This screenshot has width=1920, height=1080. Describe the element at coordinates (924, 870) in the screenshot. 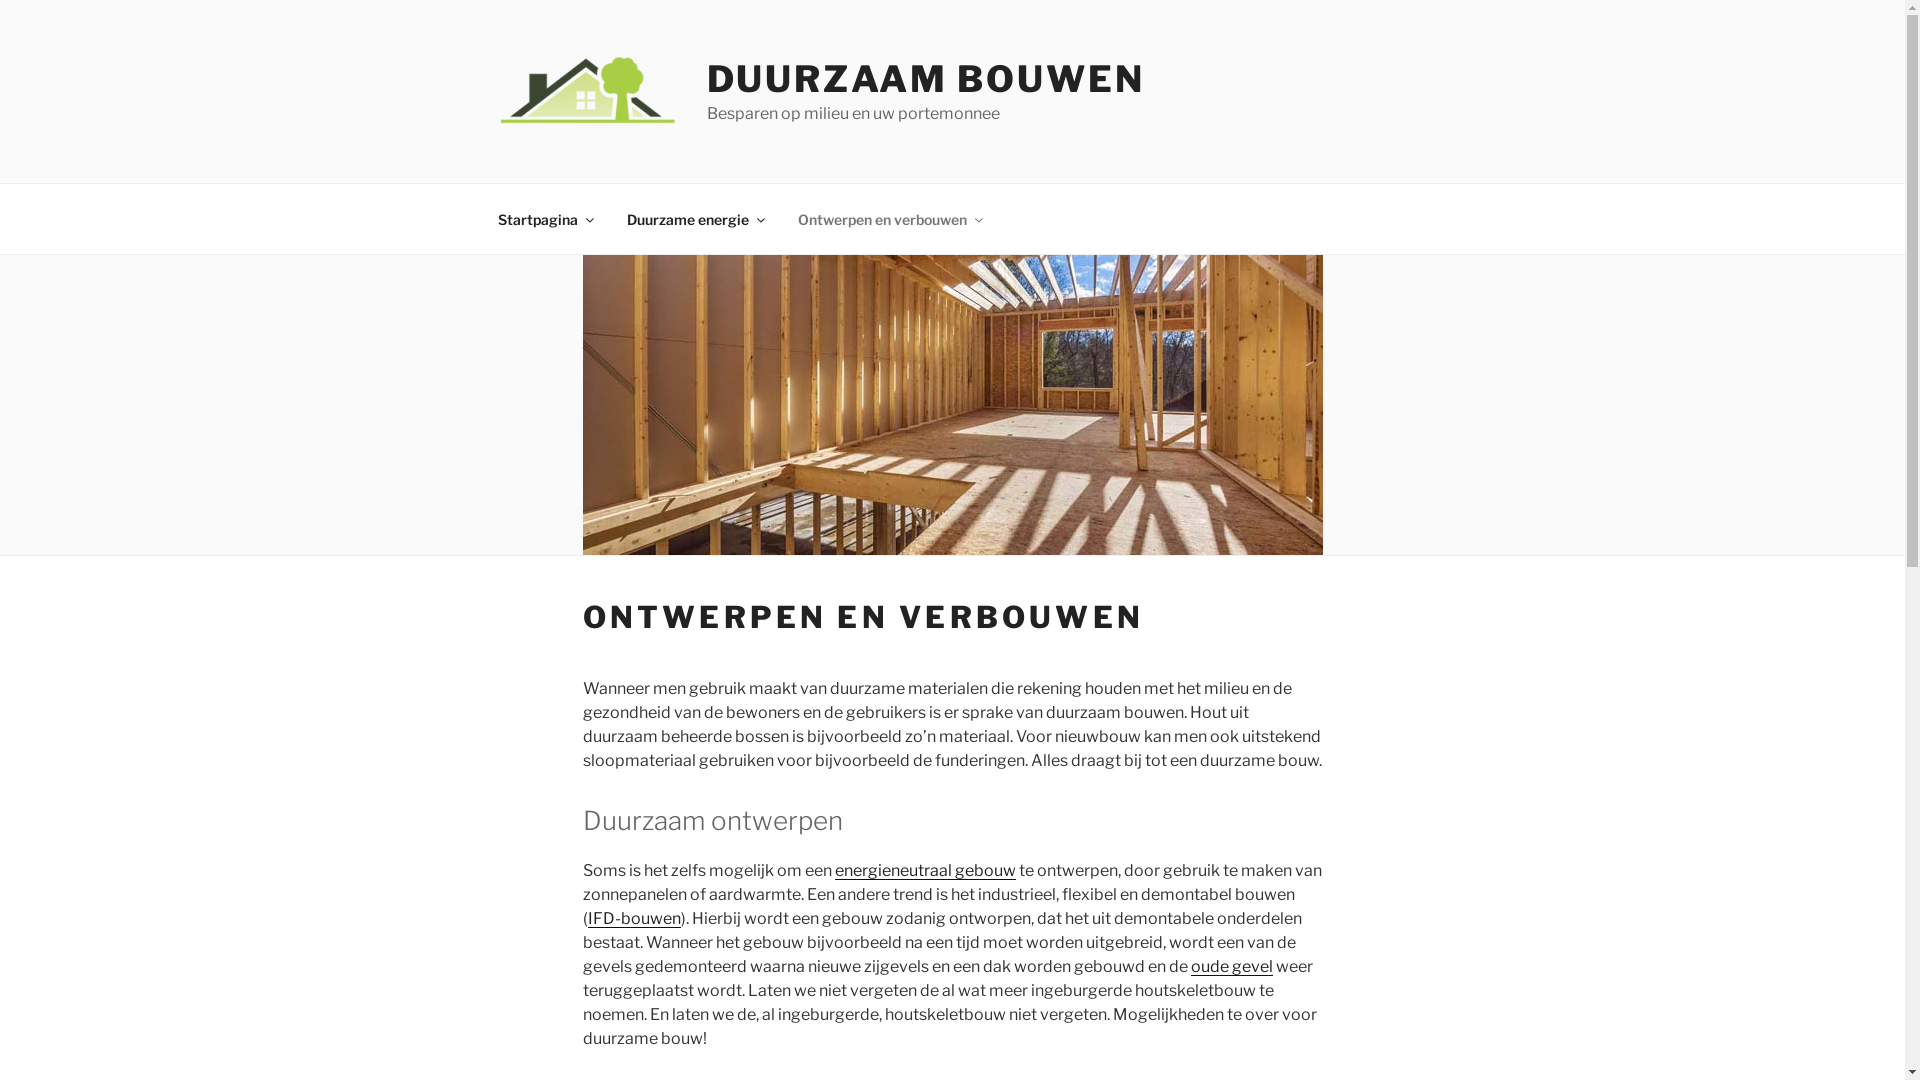

I see `energieneutraal gebouw` at that location.